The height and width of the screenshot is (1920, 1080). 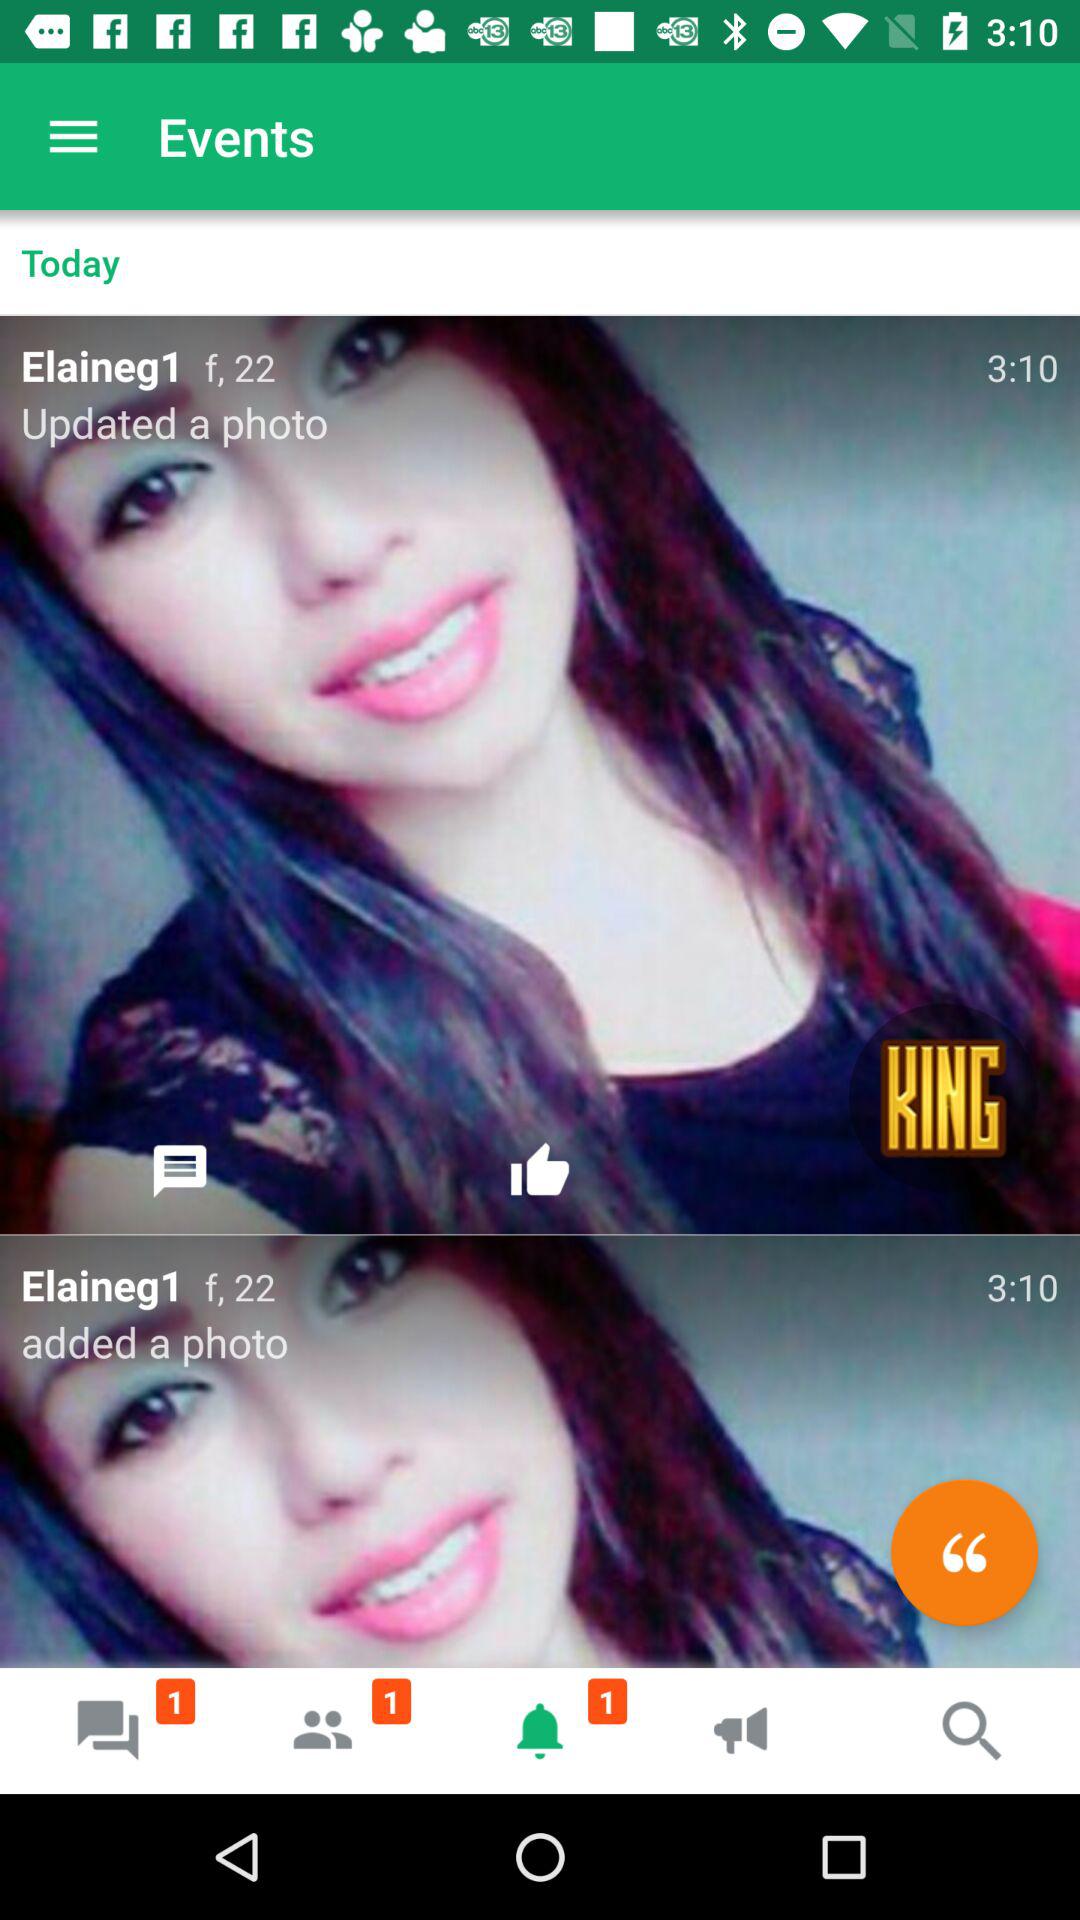 What do you see at coordinates (944, 1098) in the screenshot?
I see `choose the icon below f, 22 item` at bounding box center [944, 1098].